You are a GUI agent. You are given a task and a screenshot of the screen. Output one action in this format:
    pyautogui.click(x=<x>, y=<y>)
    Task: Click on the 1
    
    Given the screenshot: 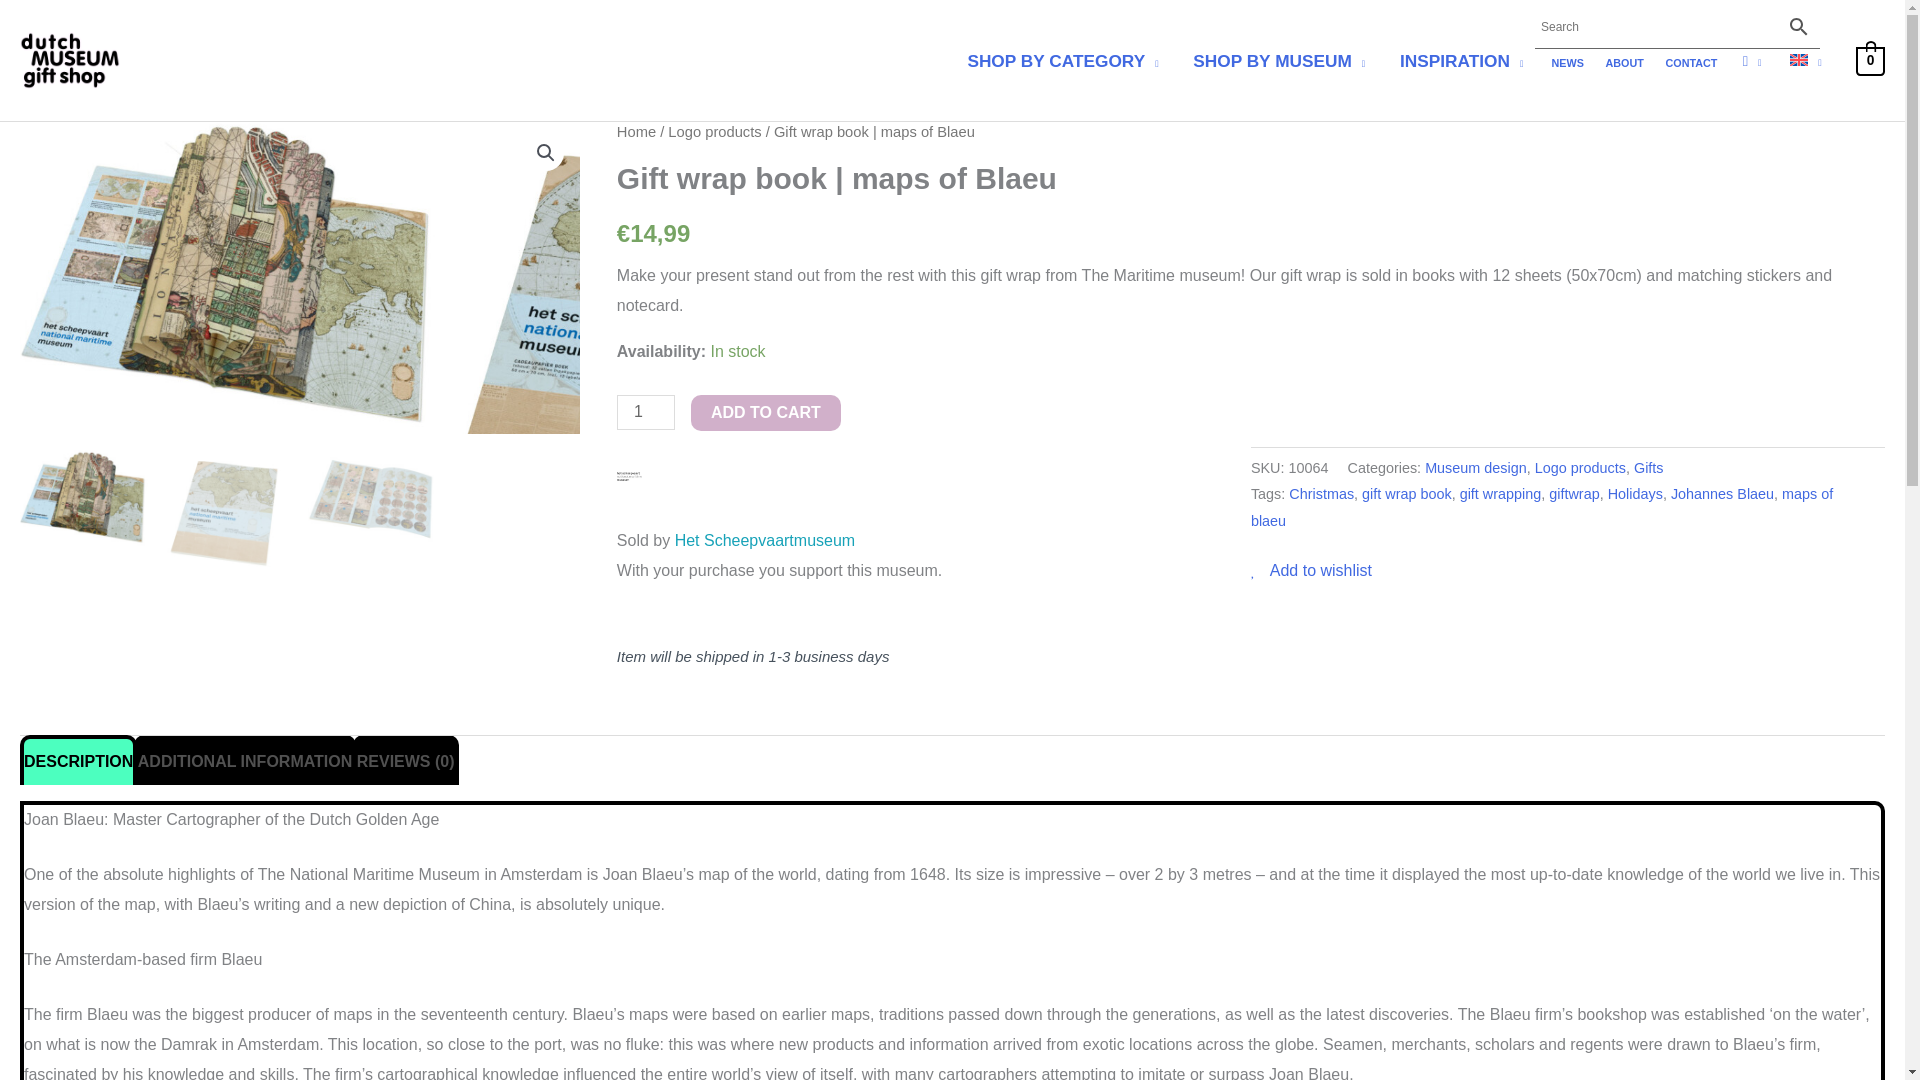 What is the action you would take?
    pyautogui.click(x=646, y=412)
    